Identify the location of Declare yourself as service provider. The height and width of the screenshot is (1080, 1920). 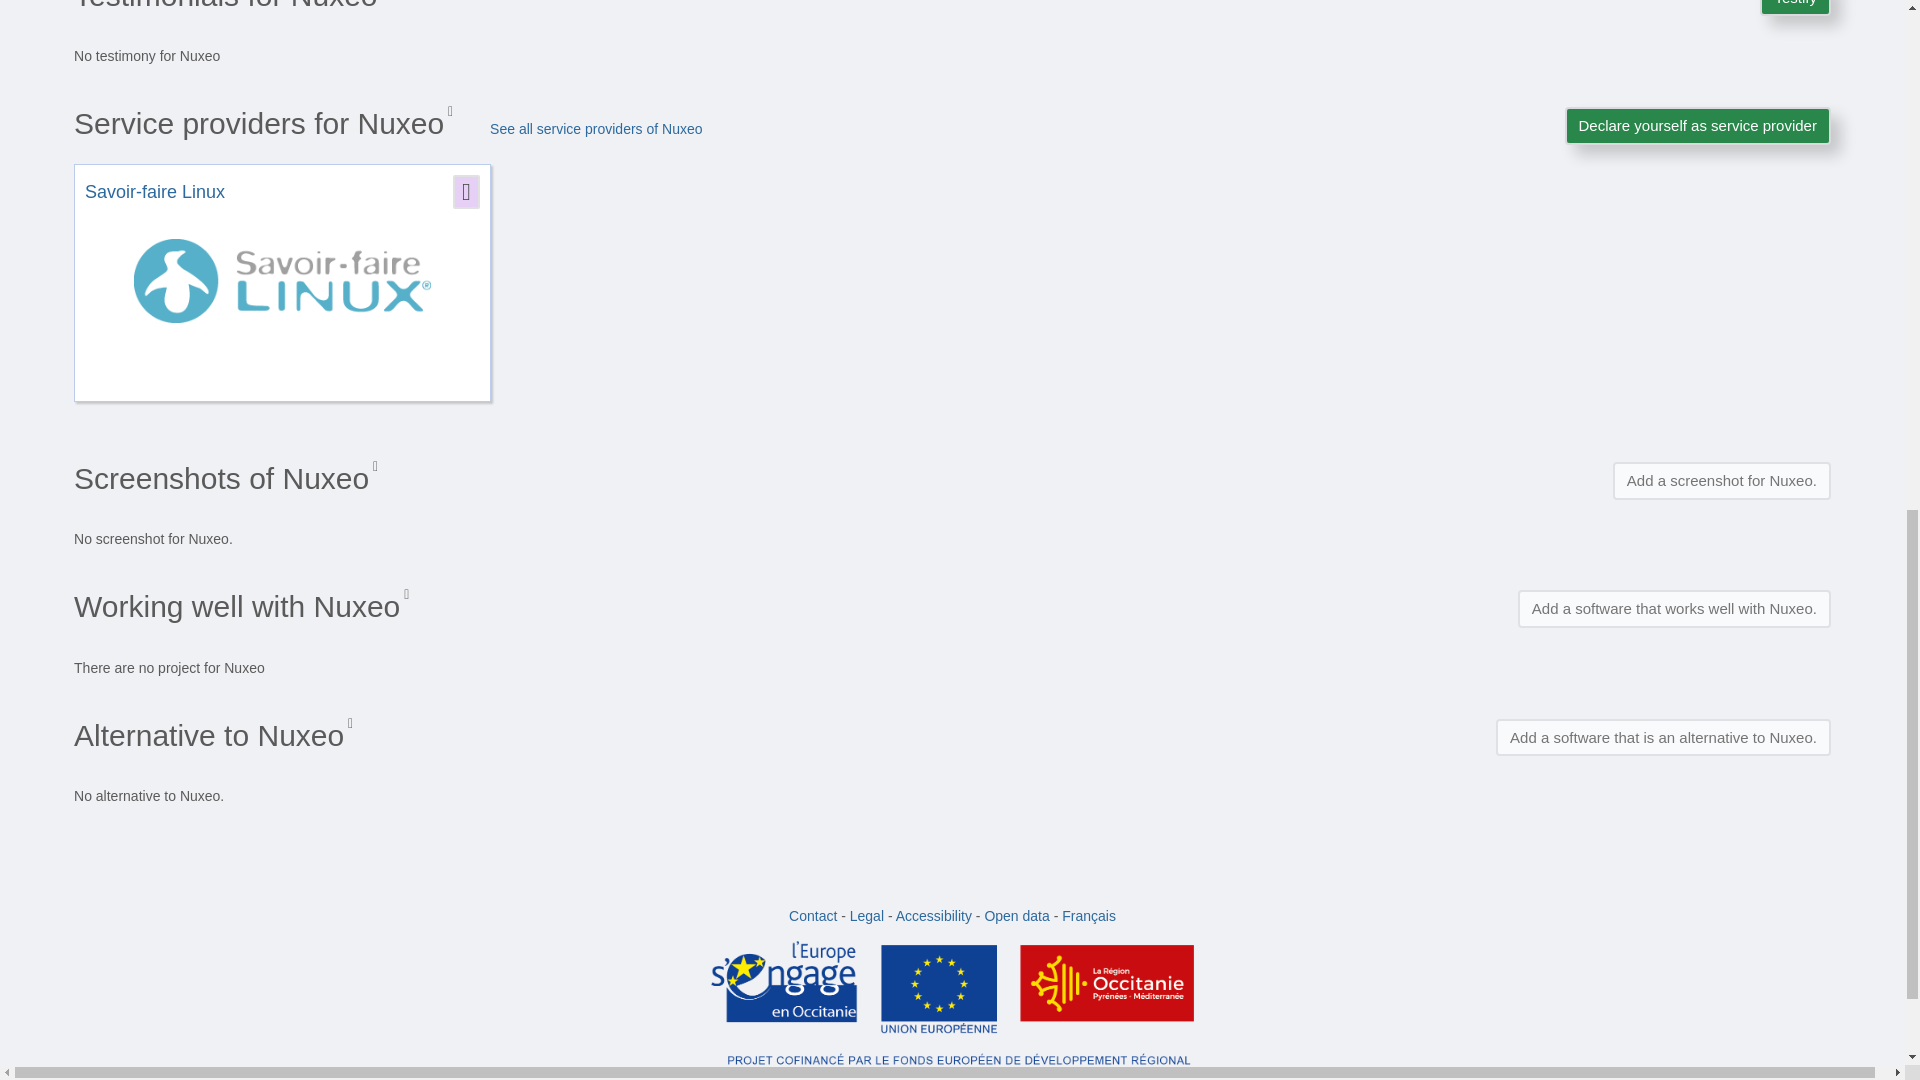
(1696, 124).